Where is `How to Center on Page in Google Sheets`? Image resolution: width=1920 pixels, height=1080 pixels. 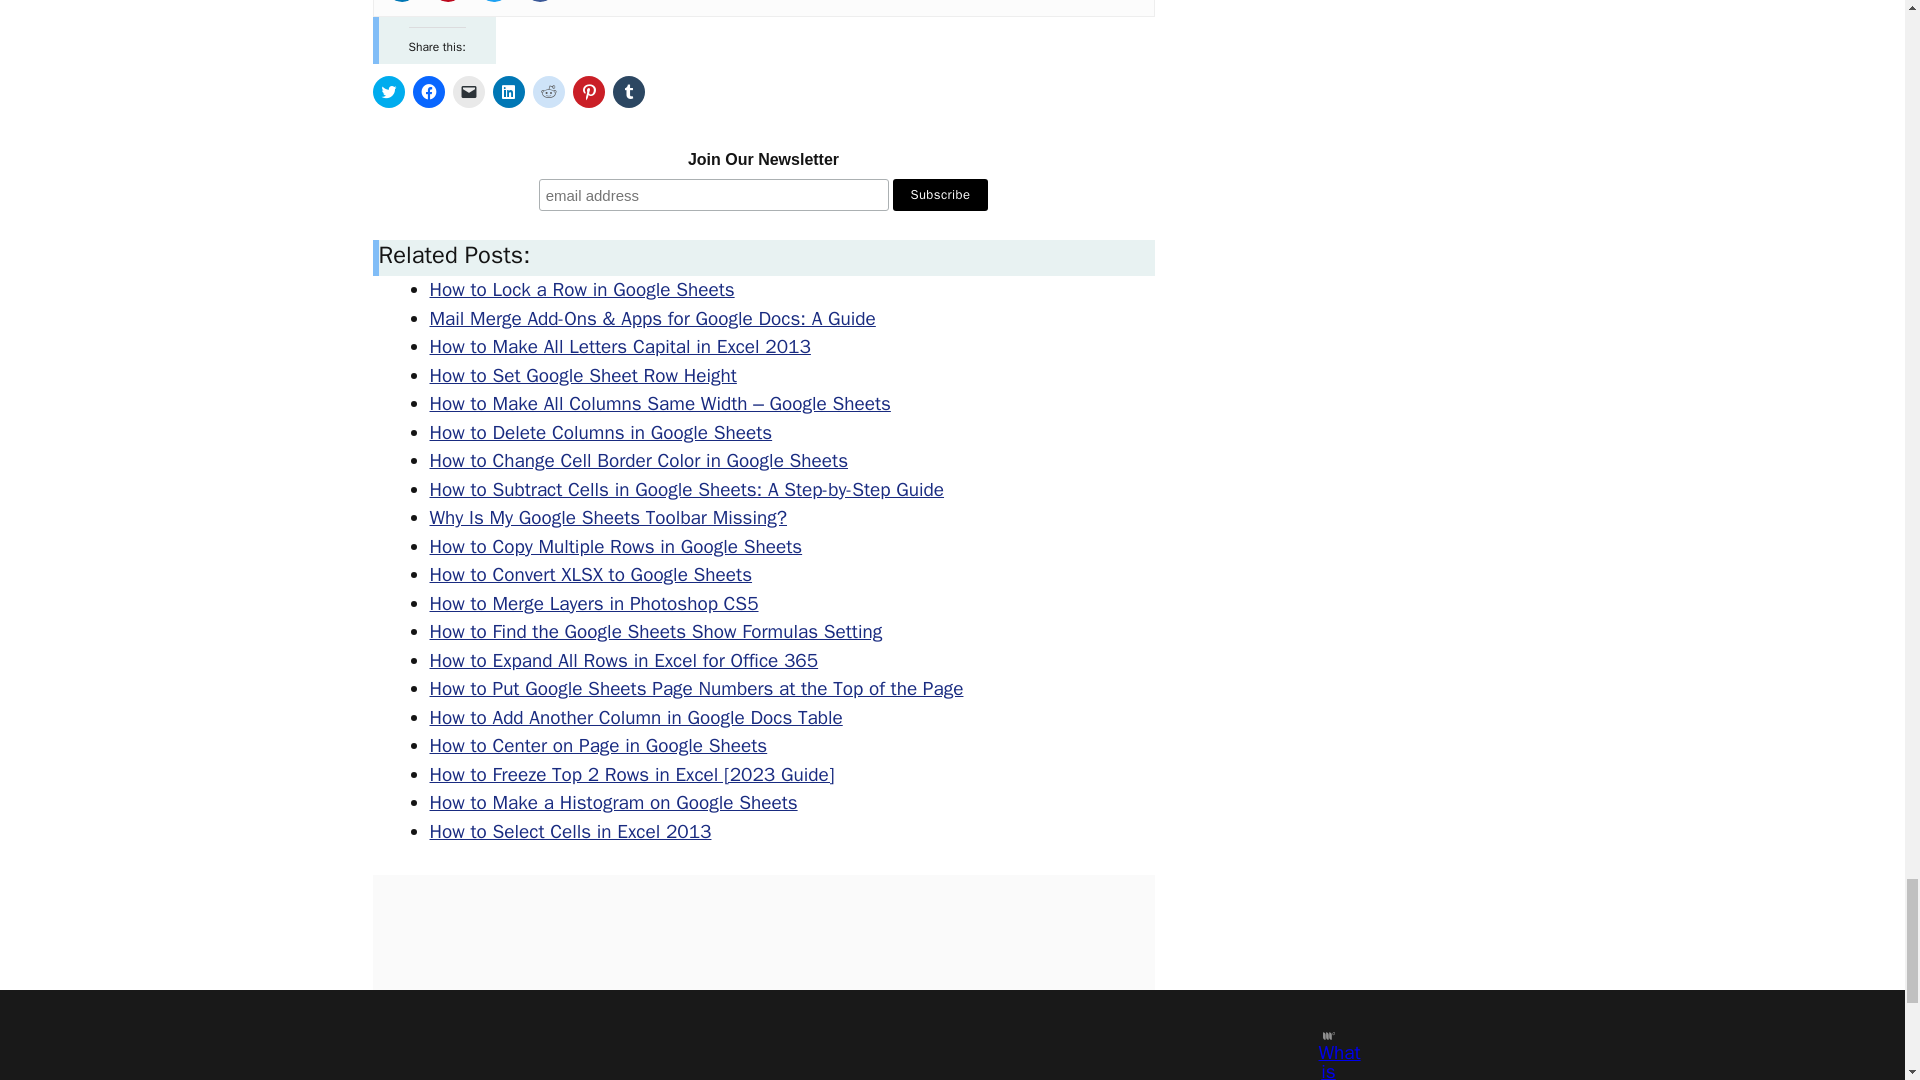
How to Center on Page in Google Sheets is located at coordinates (599, 746).